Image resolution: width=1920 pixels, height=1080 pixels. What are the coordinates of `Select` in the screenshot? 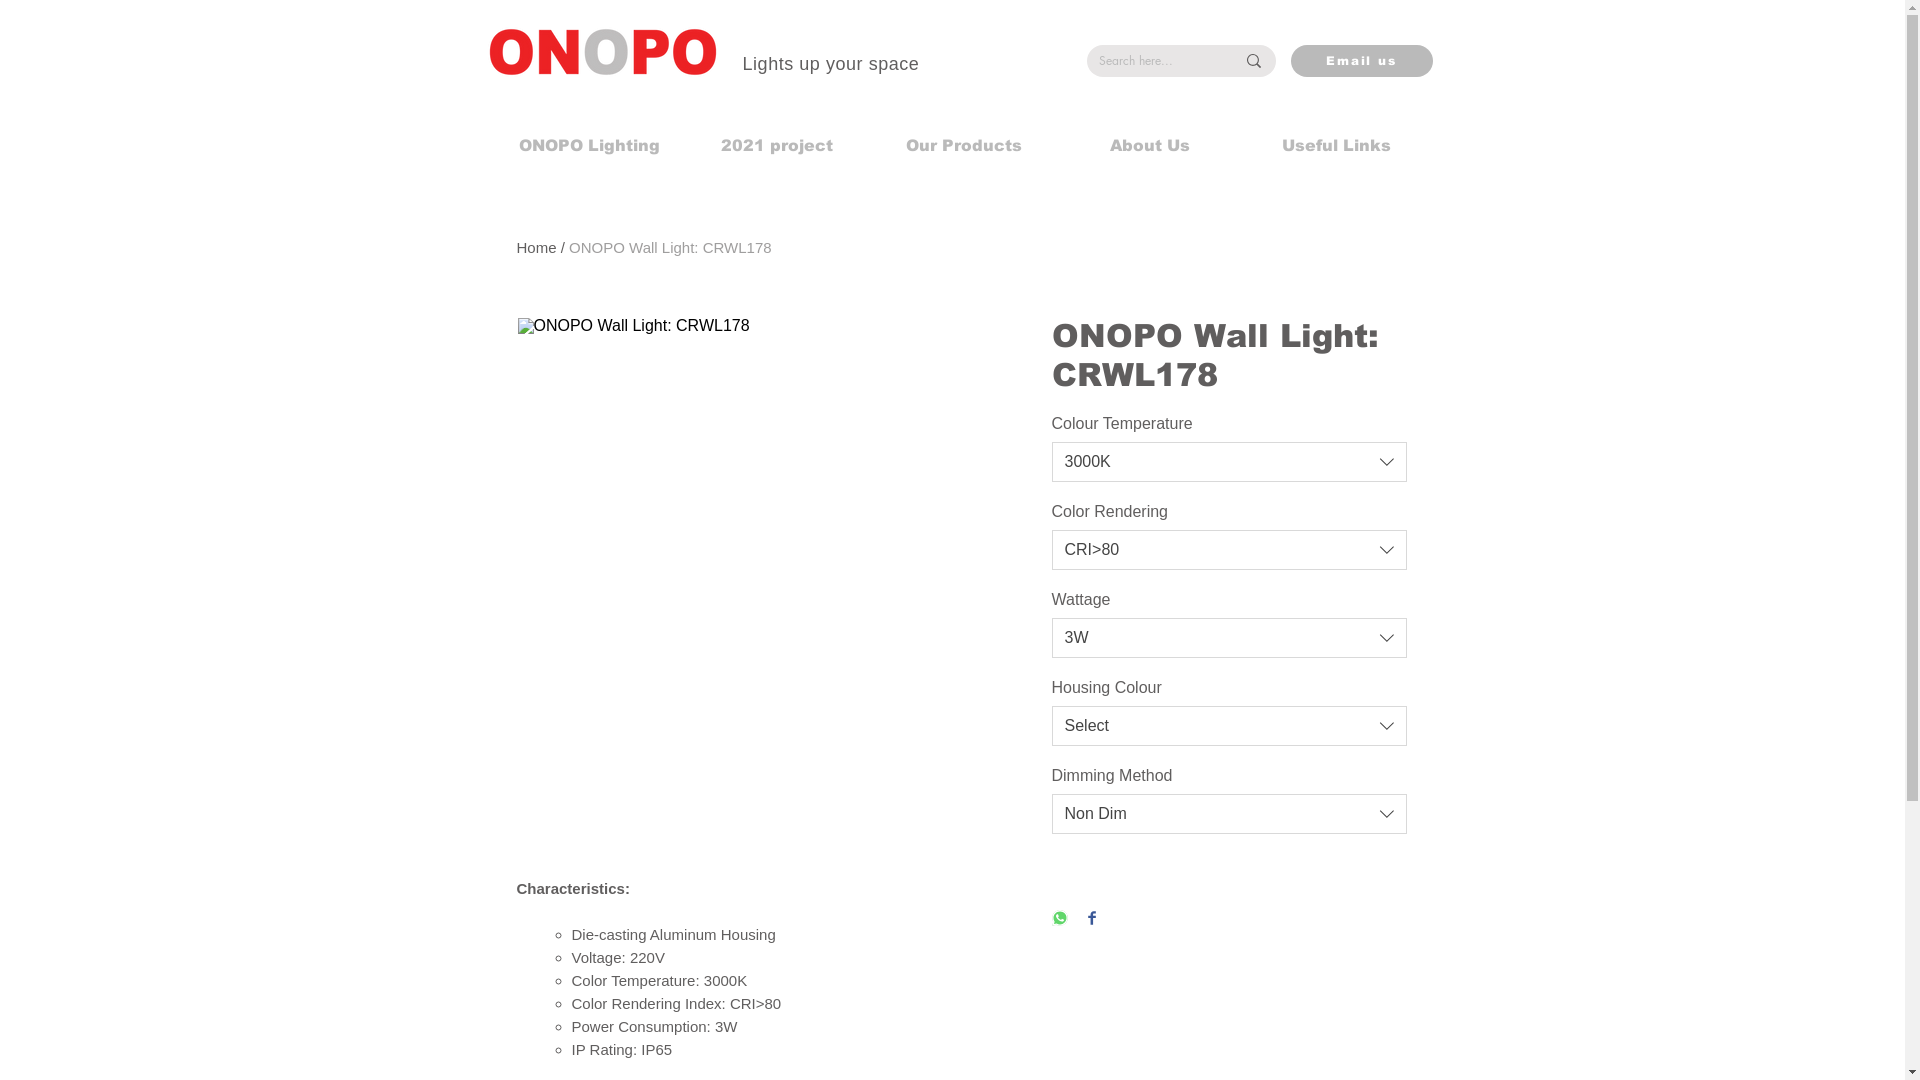 It's located at (1230, 726).